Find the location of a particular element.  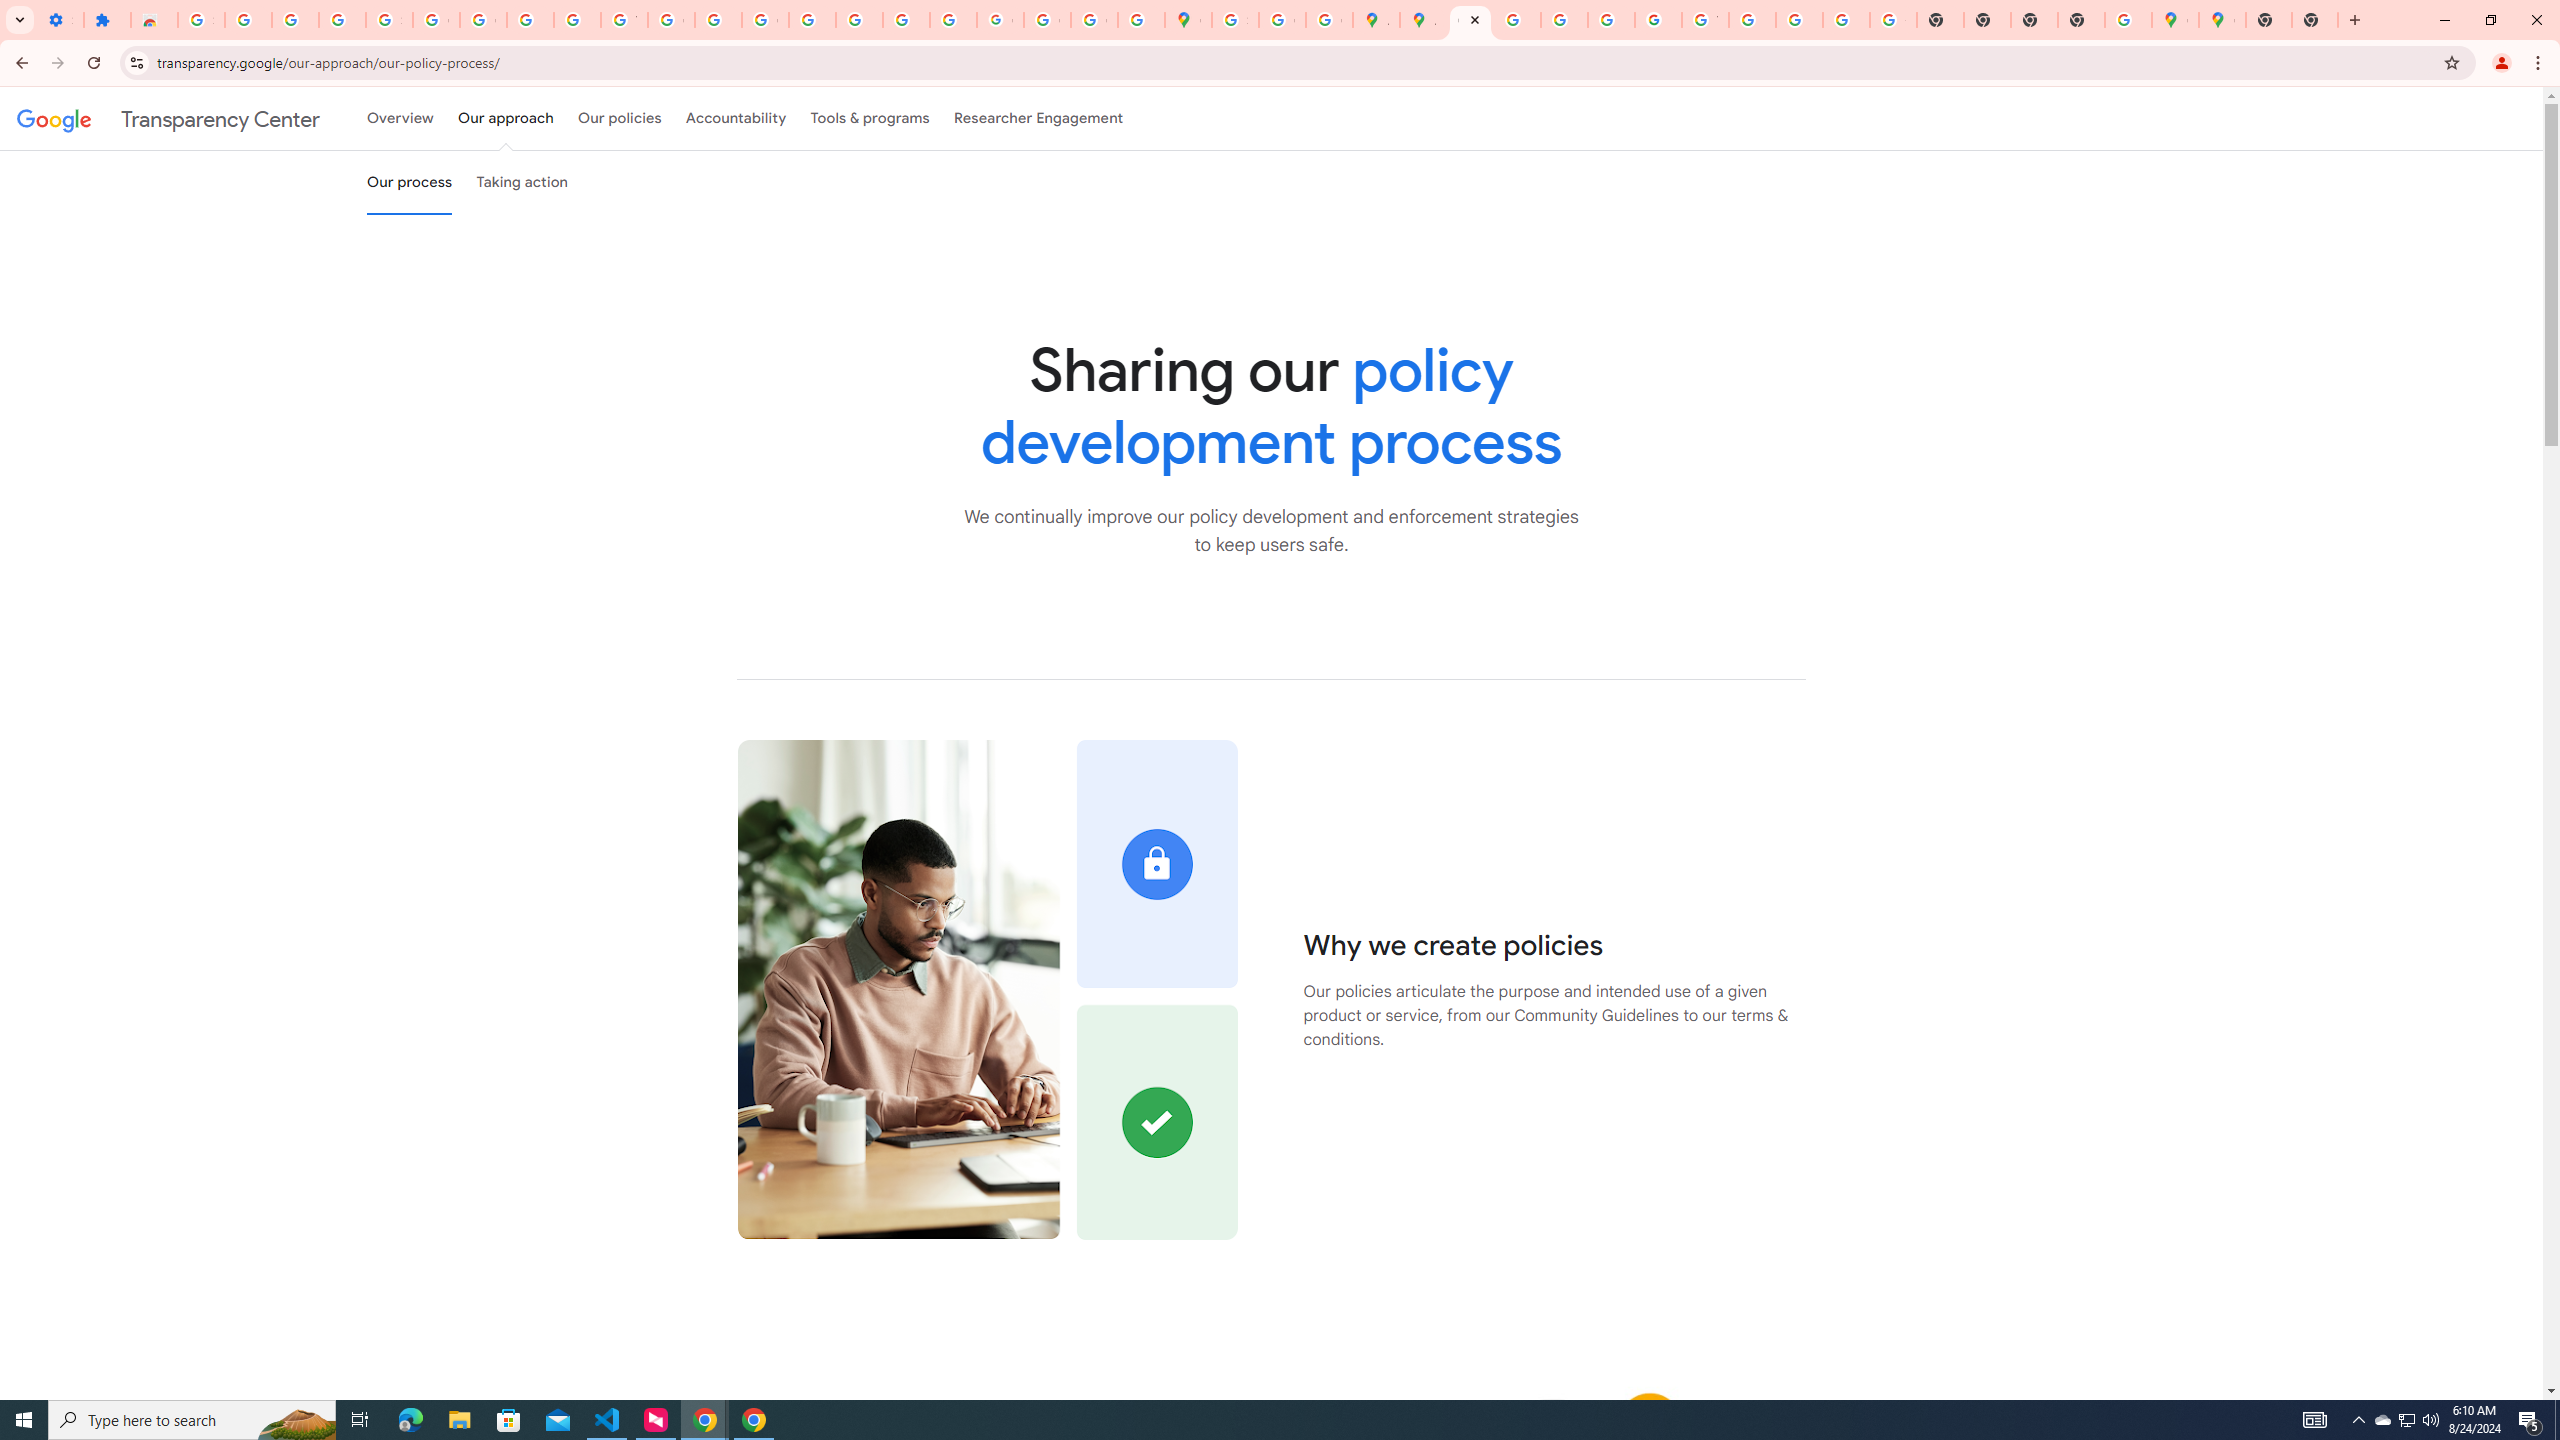

Privacy Help Center - Policies Help is located at coordinates (1516, 20).